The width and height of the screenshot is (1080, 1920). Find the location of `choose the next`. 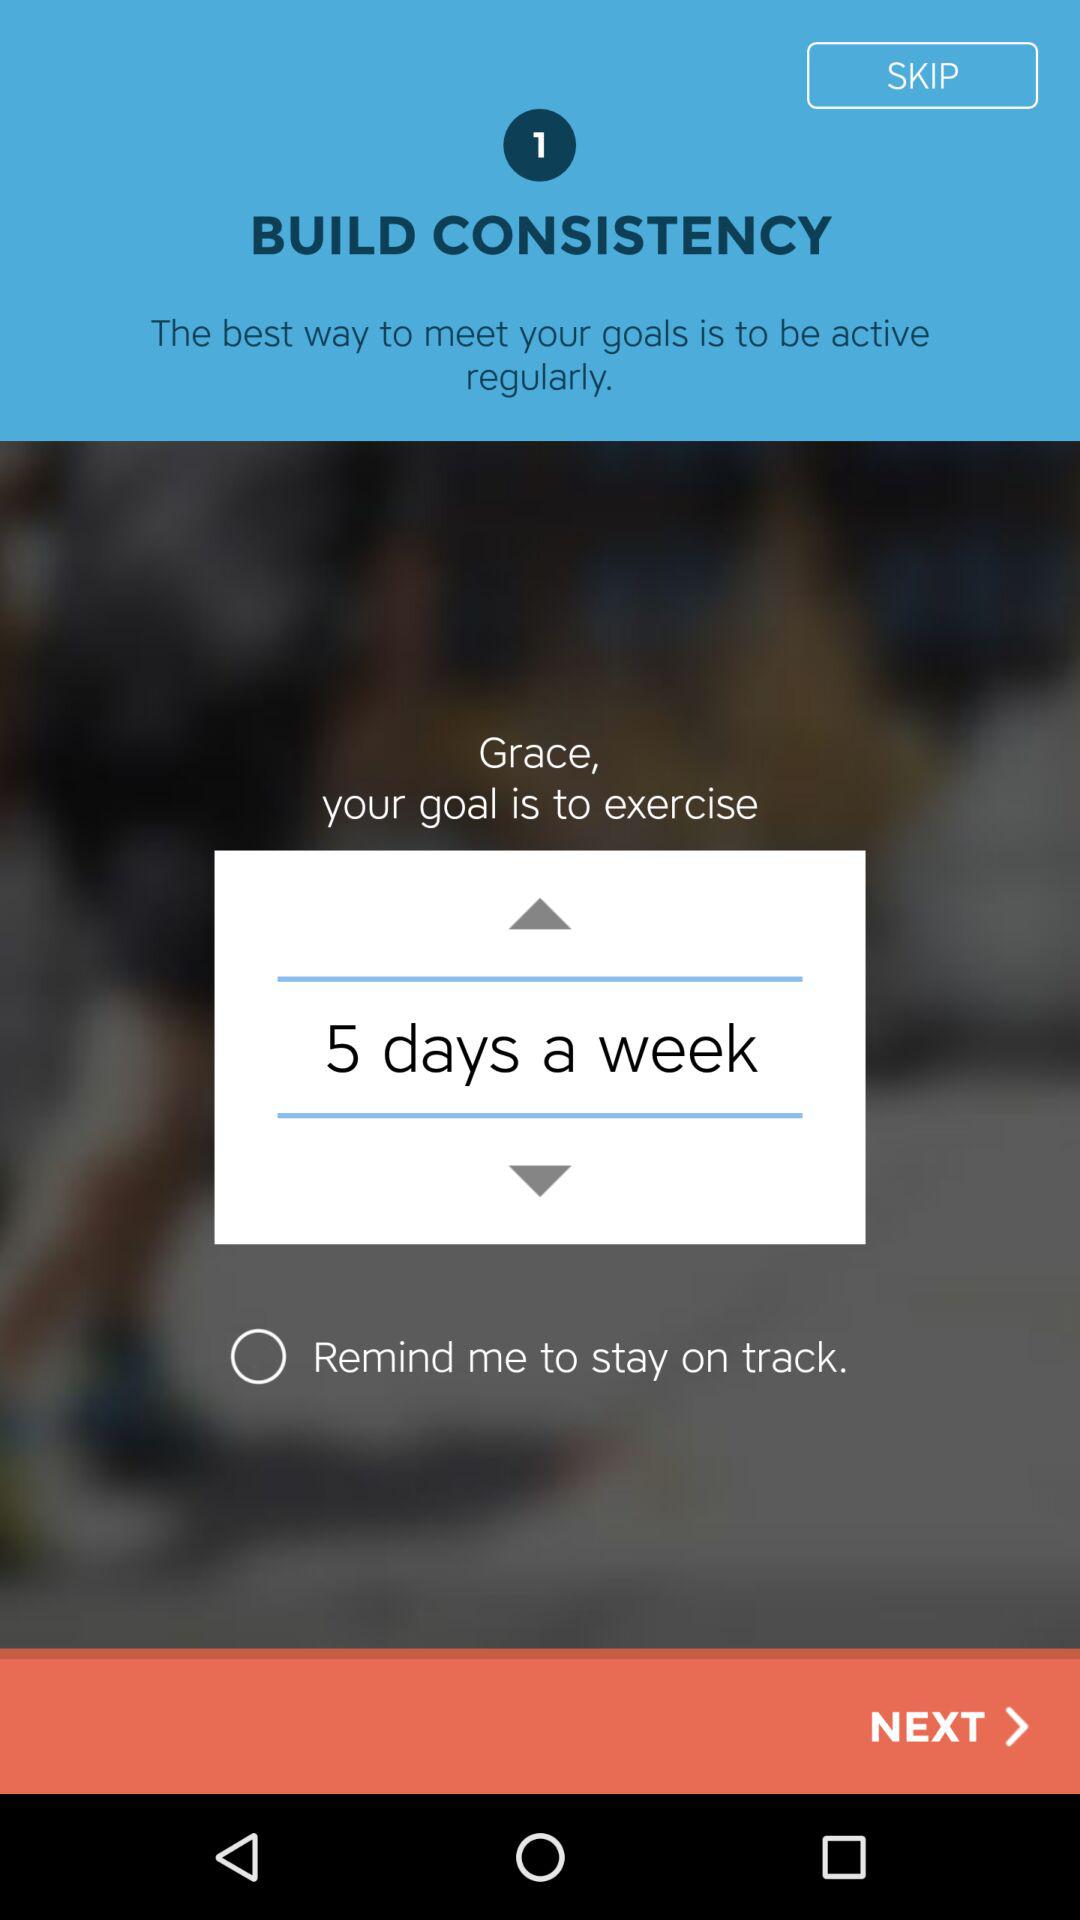

choose the next is located at coordinates (953, 1726).